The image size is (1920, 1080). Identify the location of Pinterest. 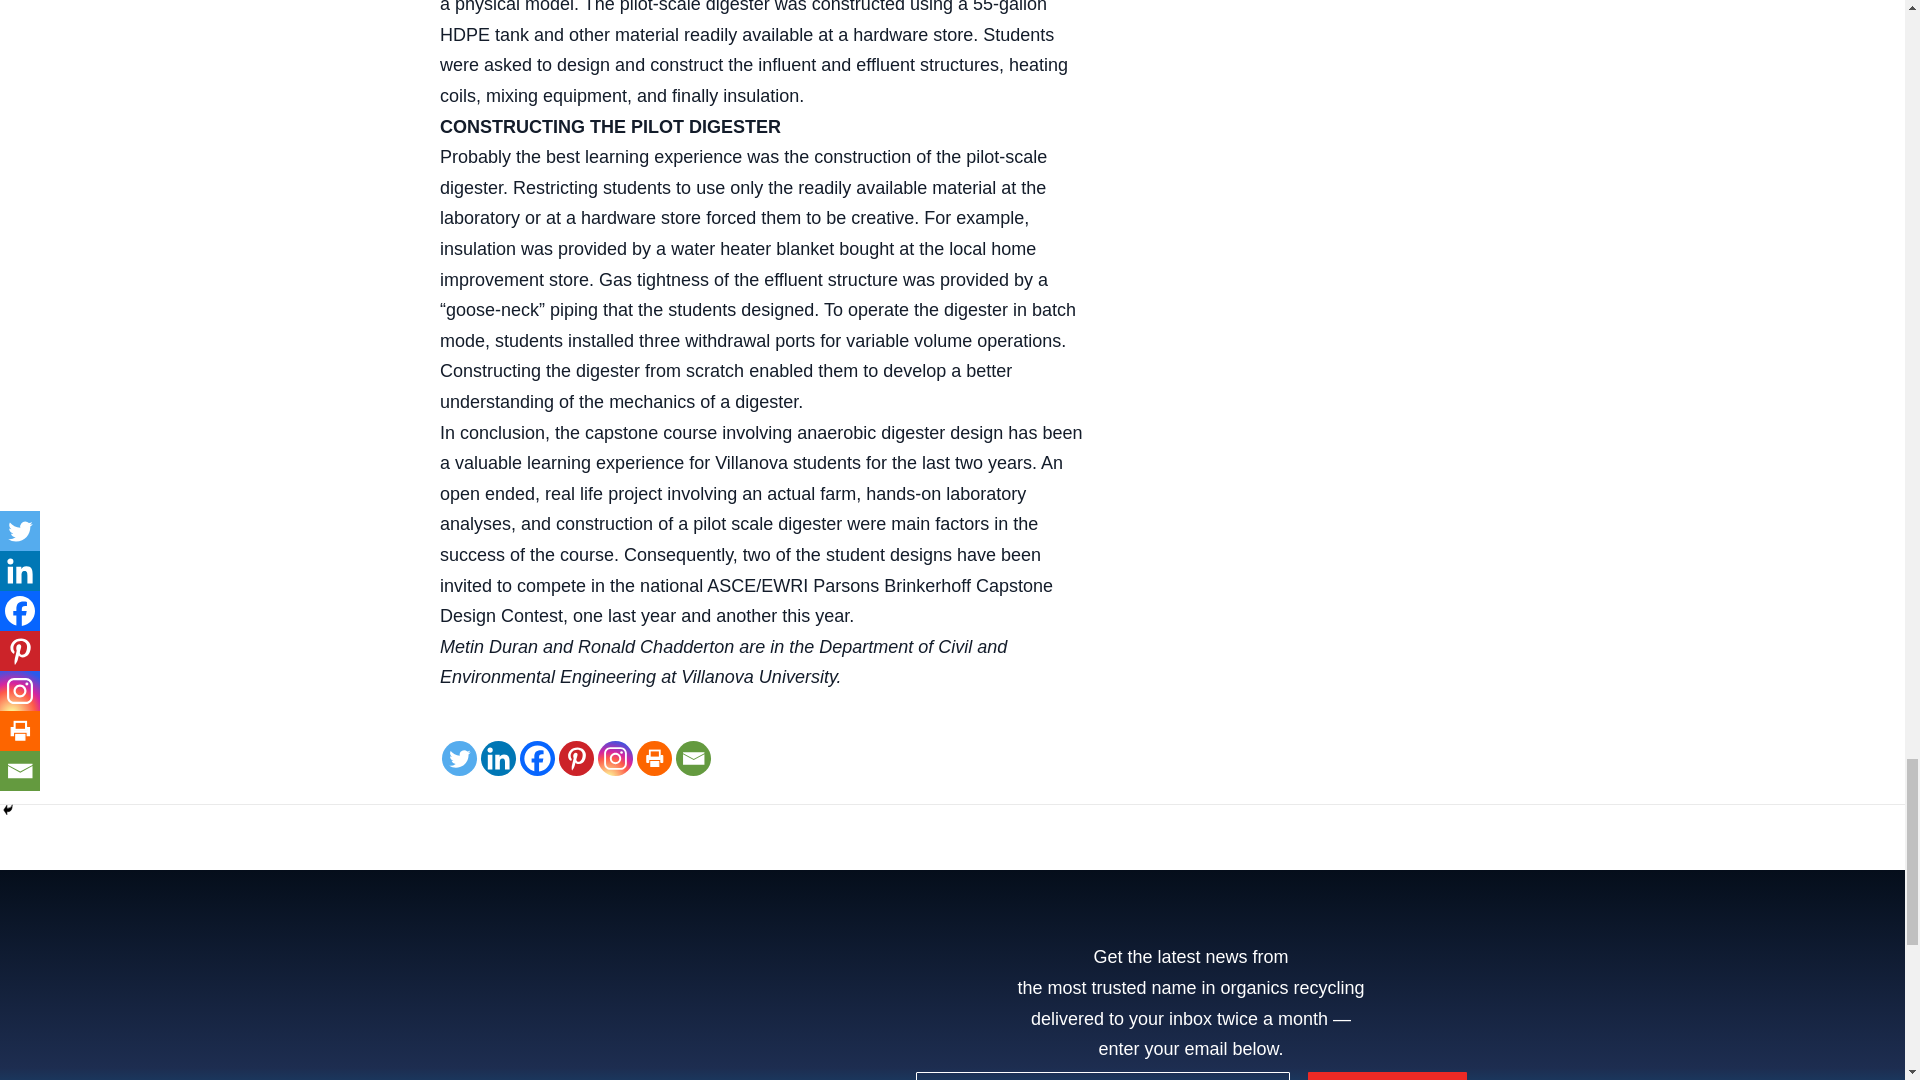
(576, 758).